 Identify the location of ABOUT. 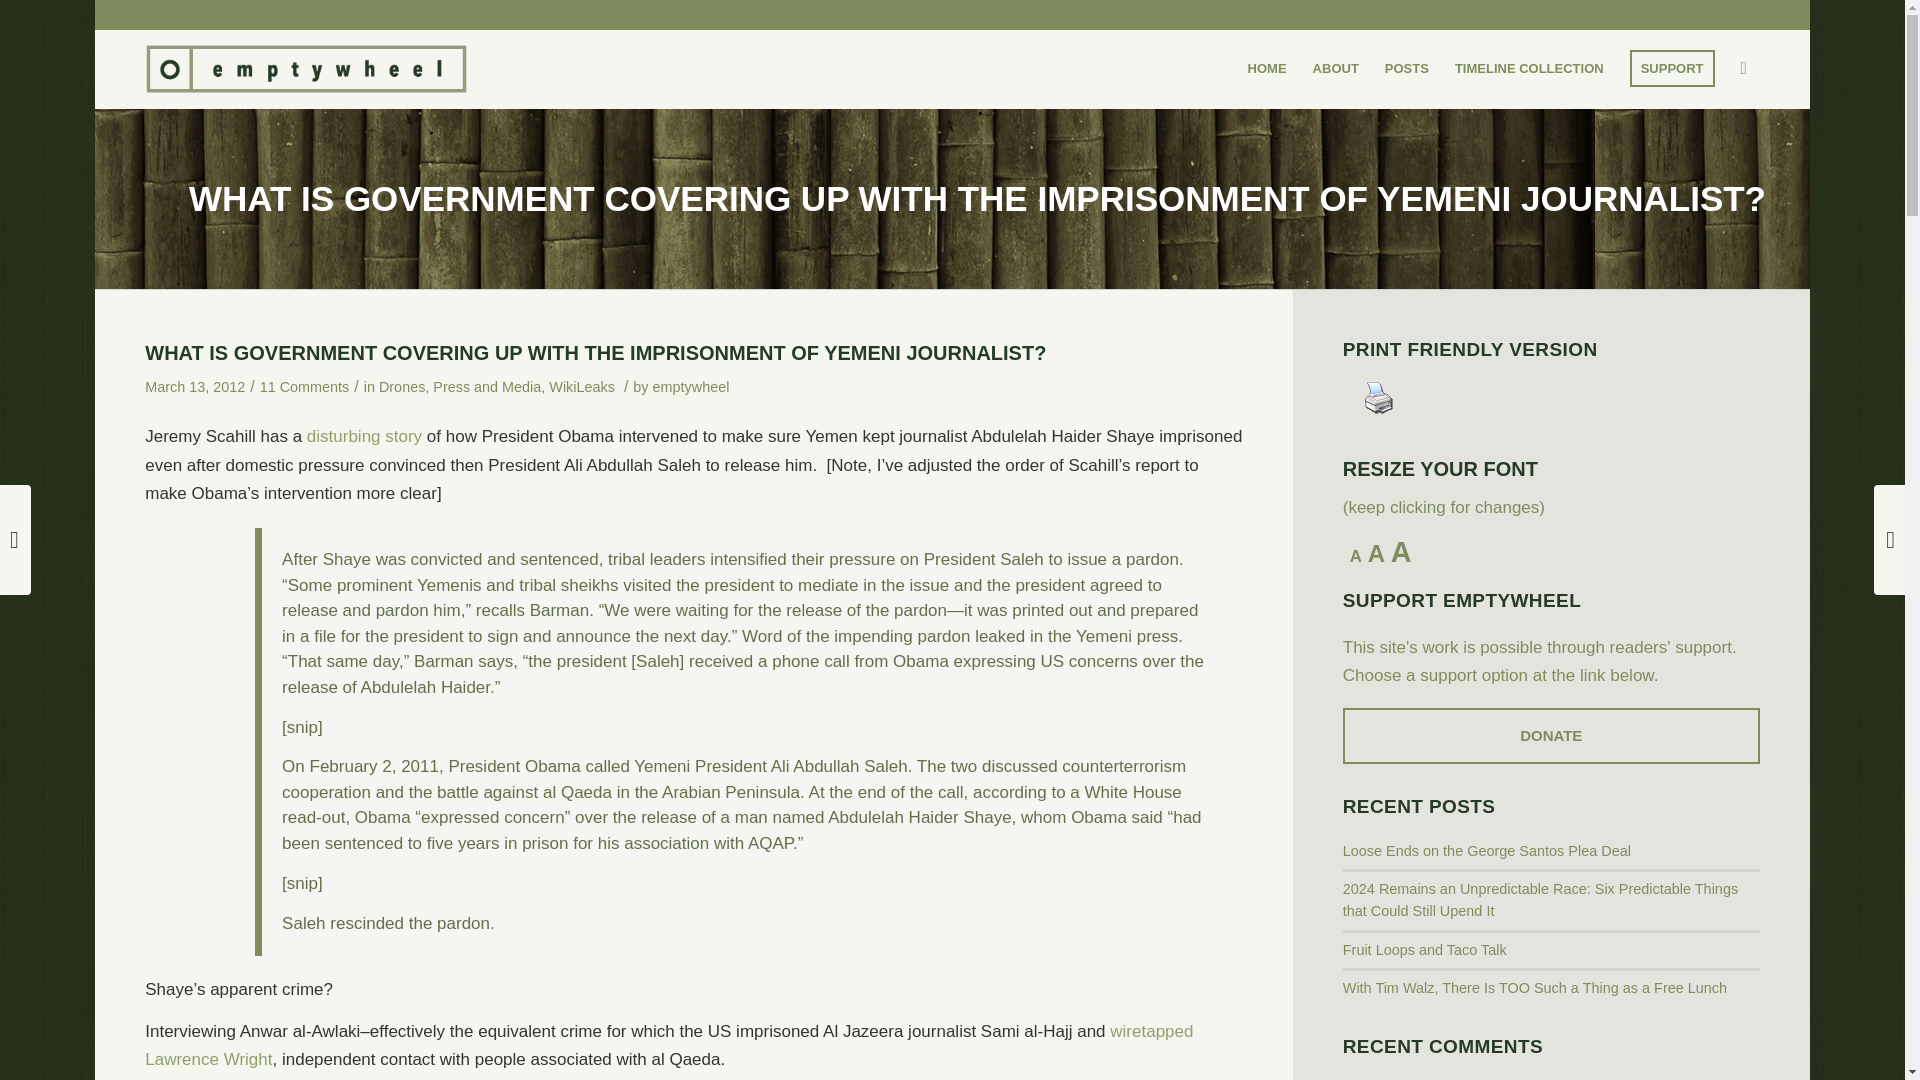
(1336, 69).